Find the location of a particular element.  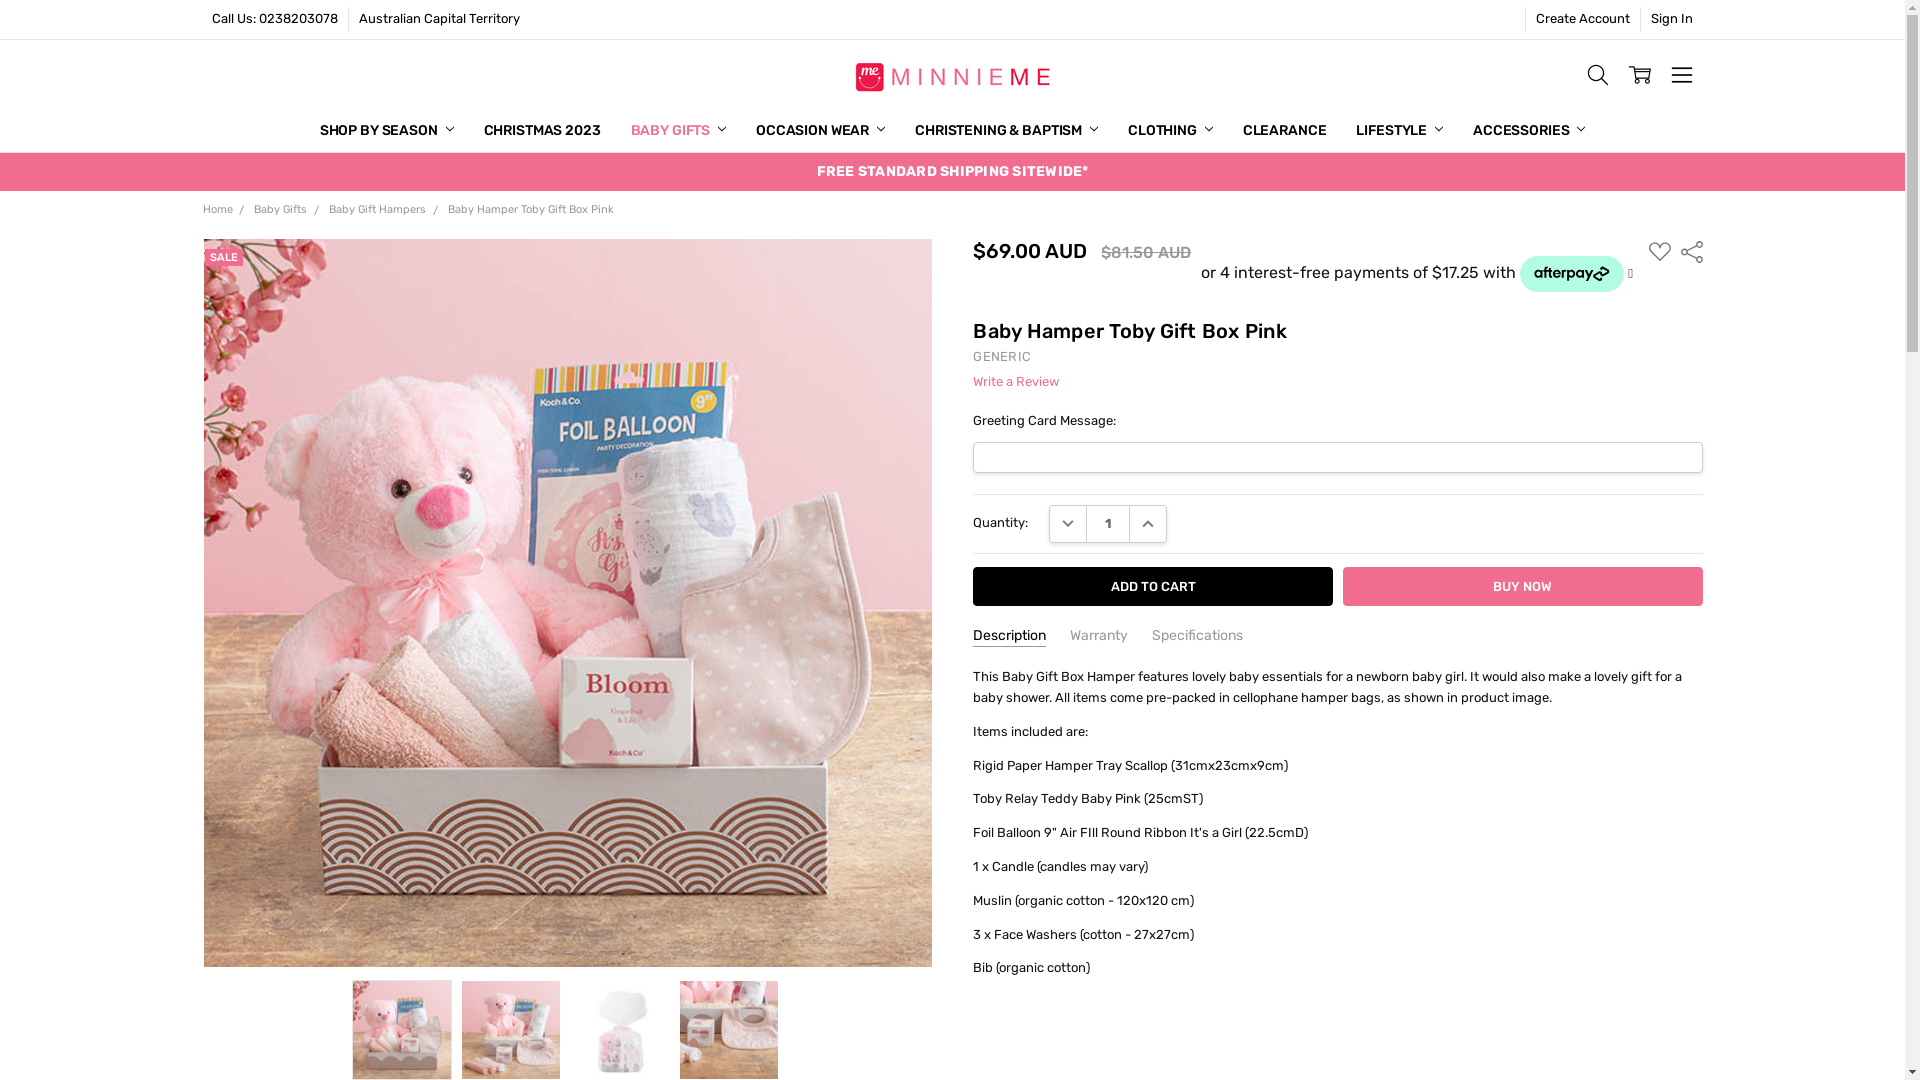

SHOP BY SEASON is located at coordinates (387, 131).